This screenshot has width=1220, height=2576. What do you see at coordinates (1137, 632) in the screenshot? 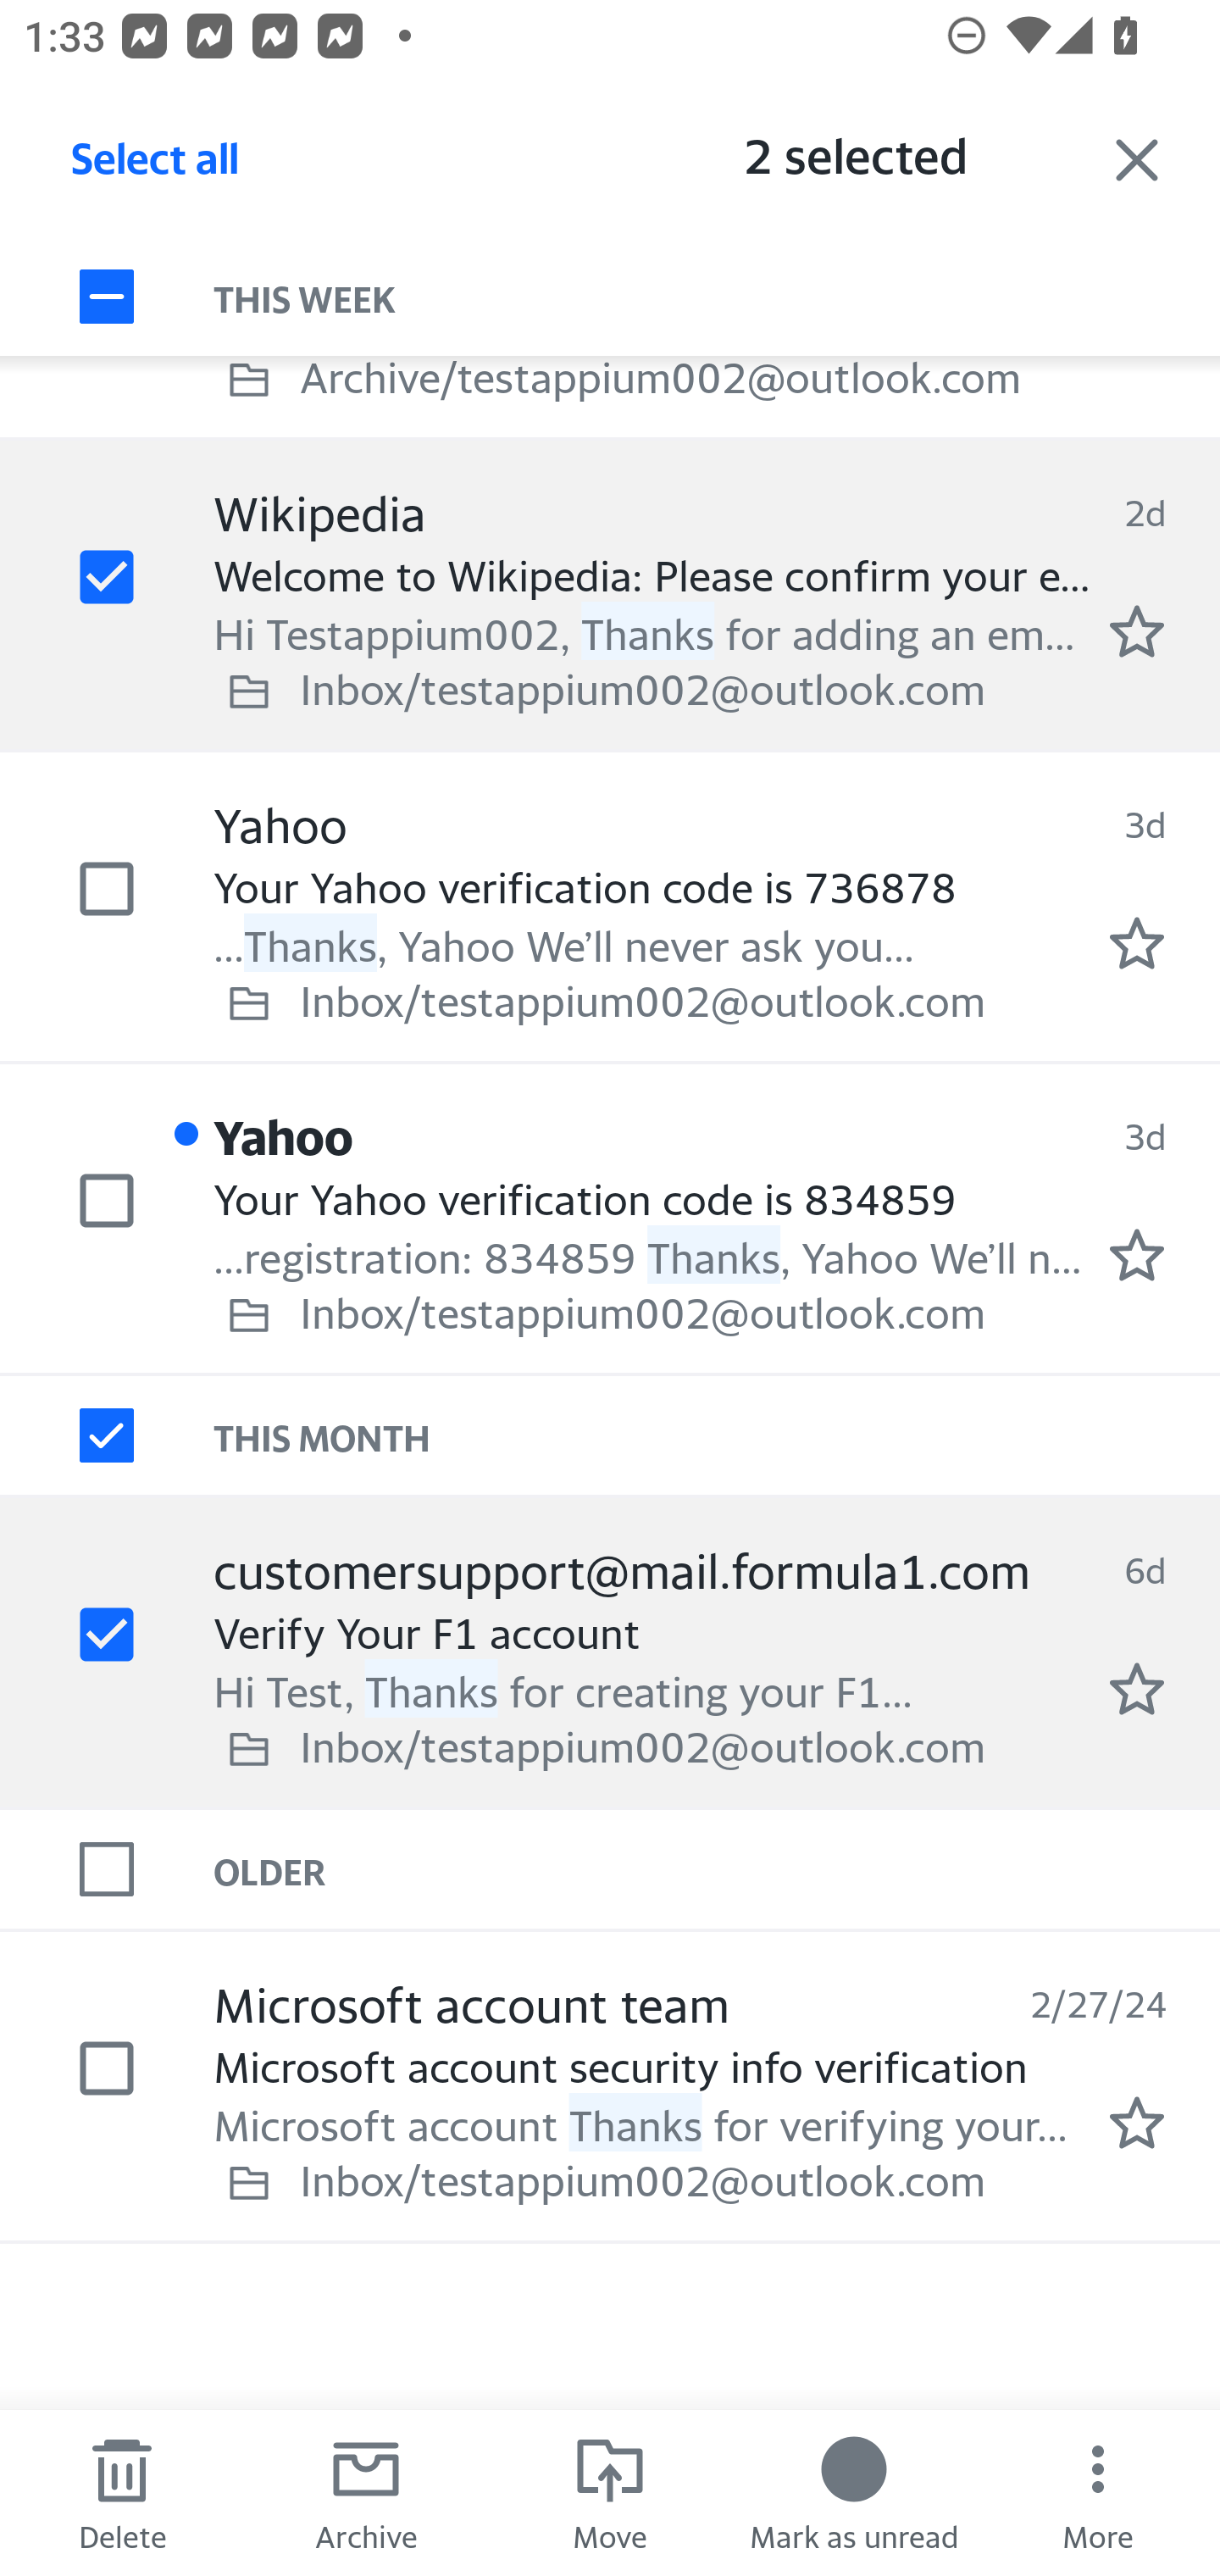
I see `Mark as starred.` at bounding box center [1137, 632].